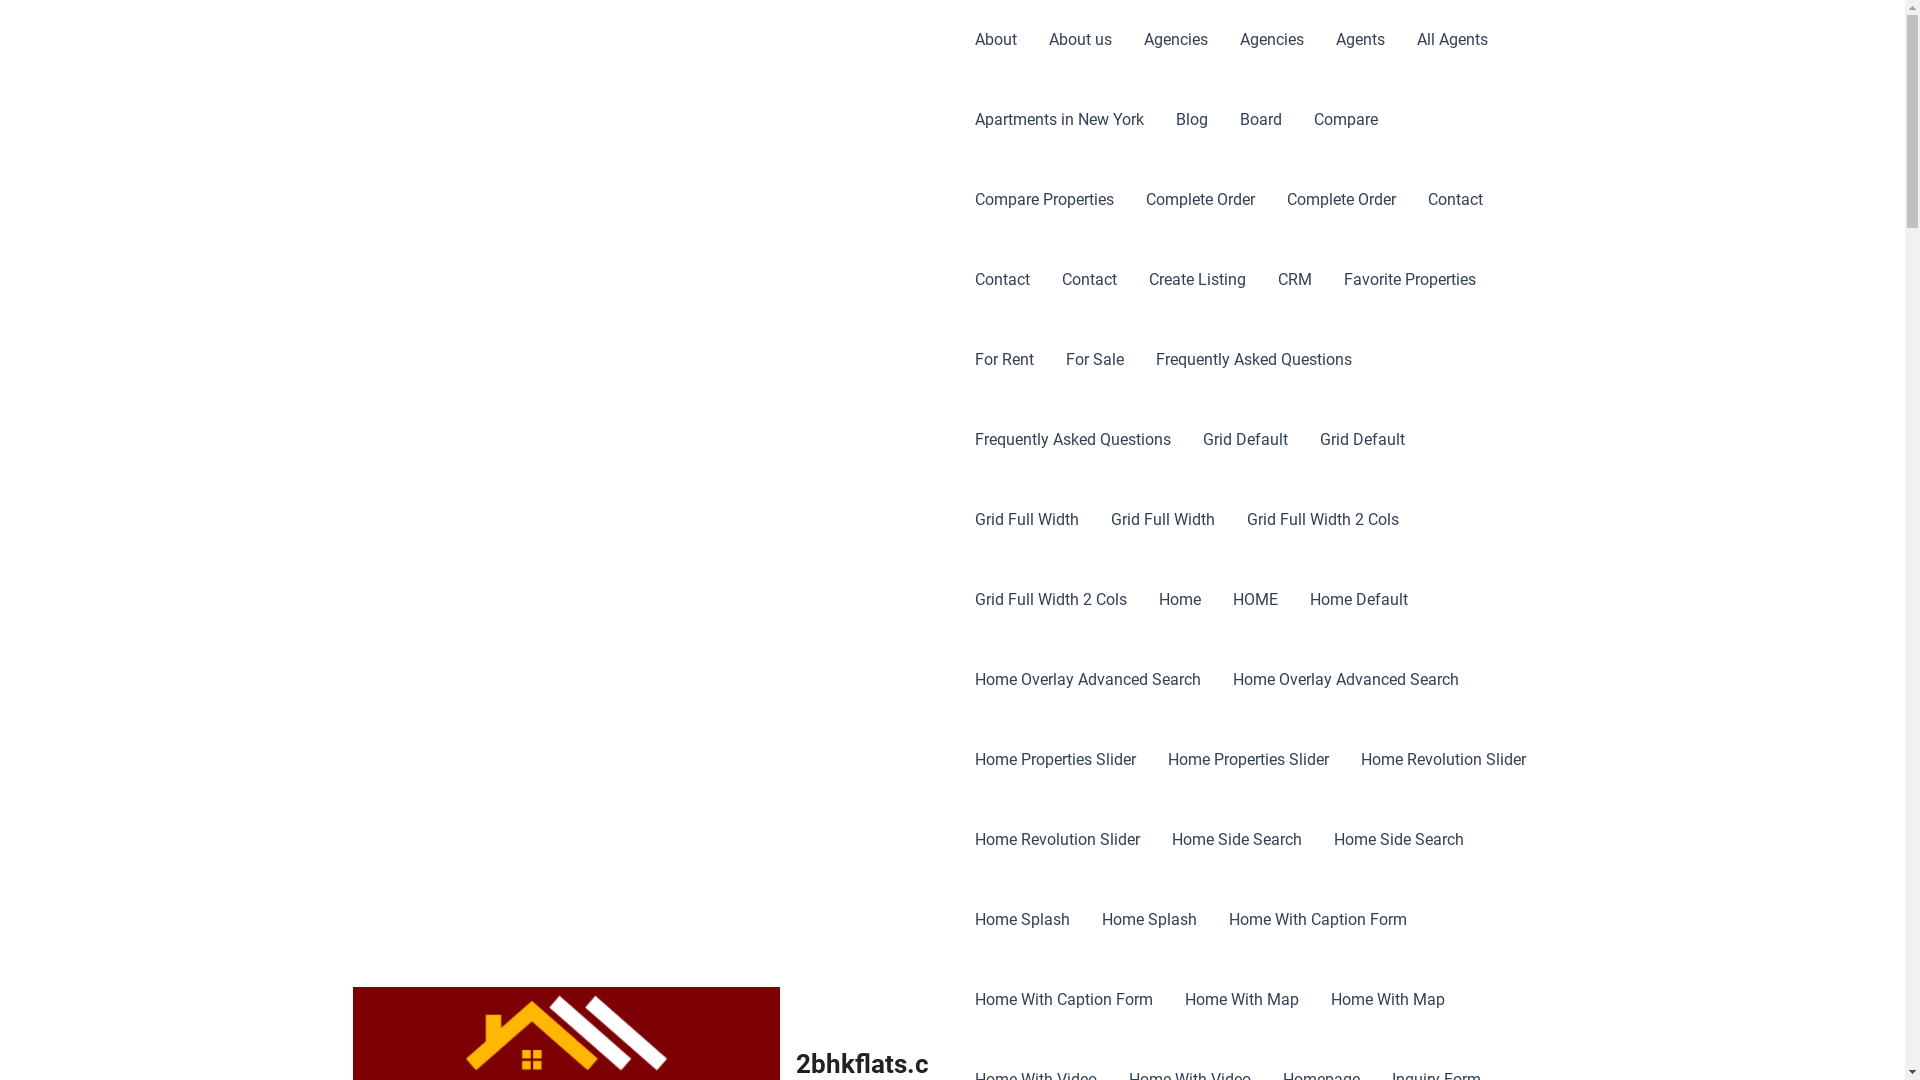 Image resolution: width=1920 pixels, height=1080 pixels. What do you see at coordinates (1064, 1000) in the screenshot?
I see `Home With Caption Form` at bounding box center [1064, 1000].